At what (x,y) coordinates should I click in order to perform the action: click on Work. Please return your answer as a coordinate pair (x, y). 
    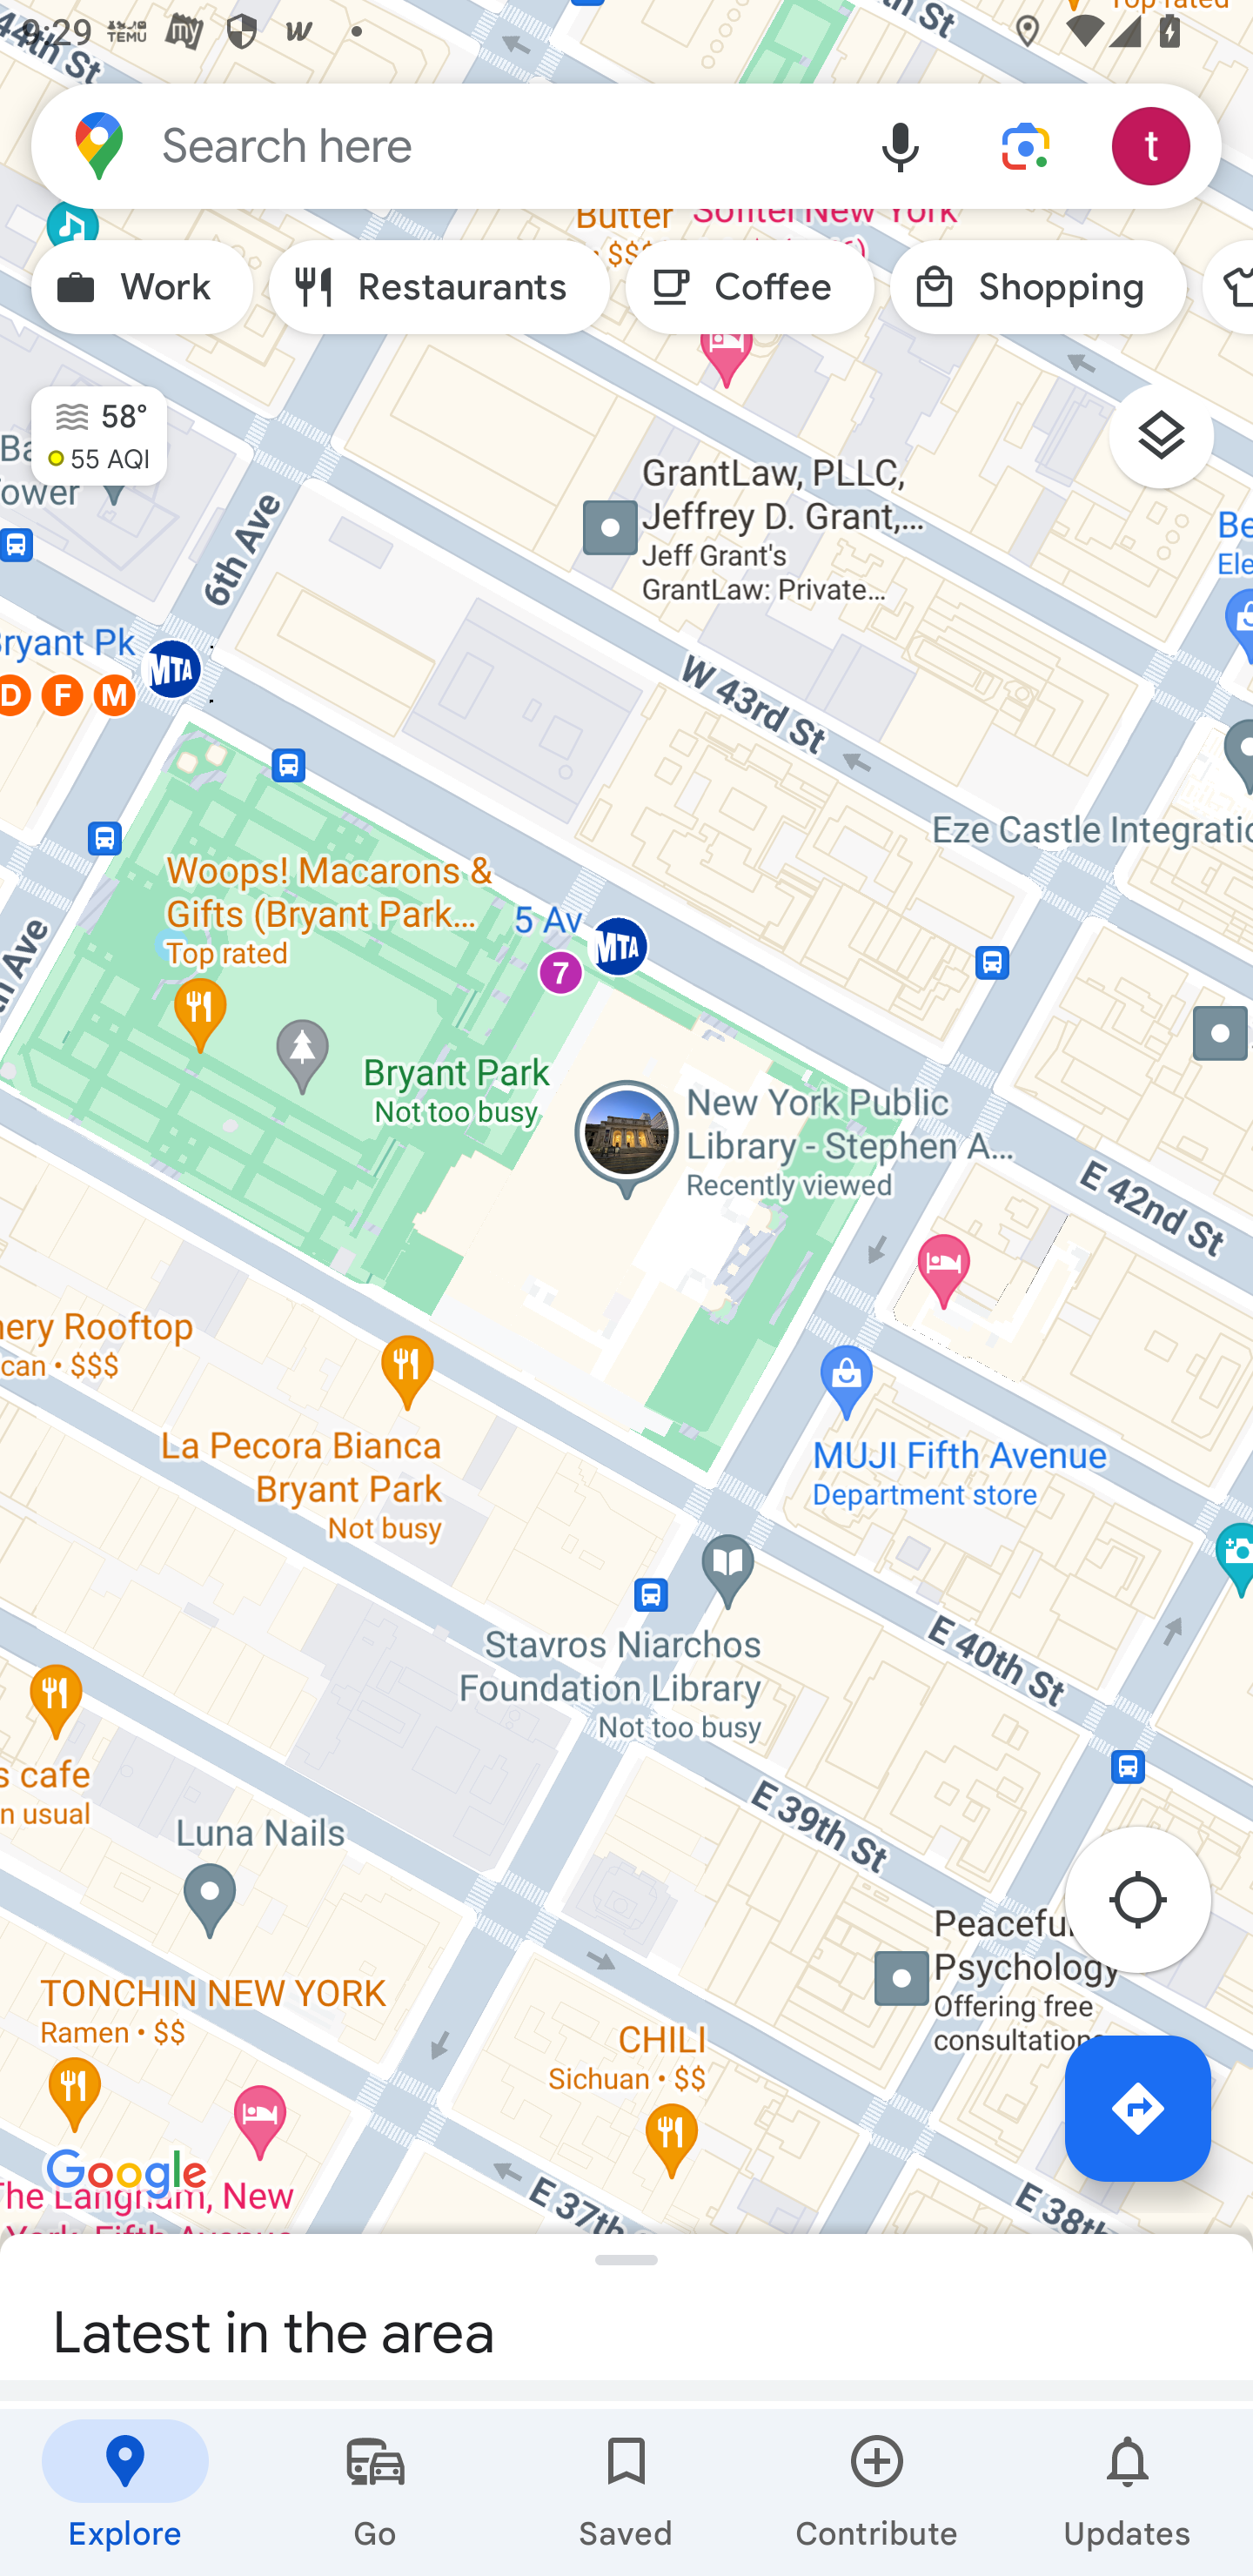
    Looking at the image, I should click on (142, 287).